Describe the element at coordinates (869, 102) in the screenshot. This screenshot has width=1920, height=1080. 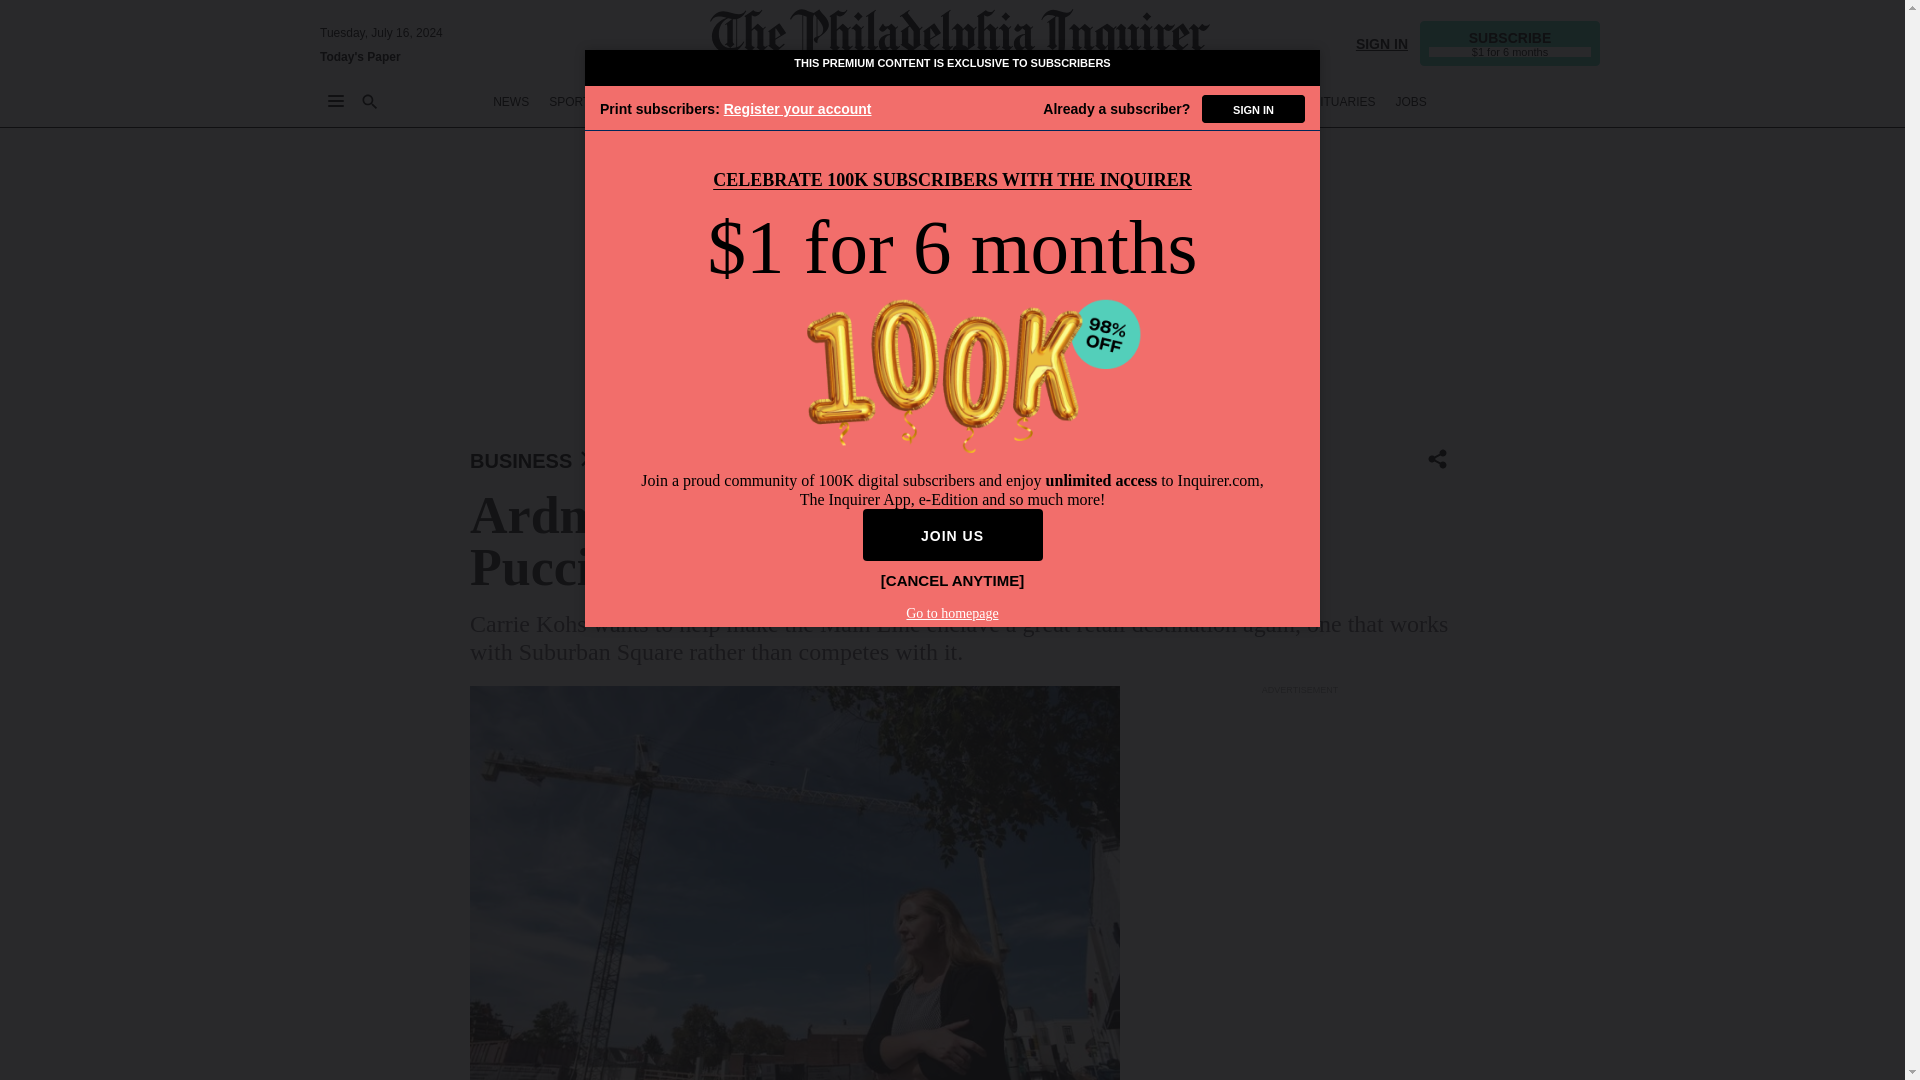
I see `POLITICS` at that location.